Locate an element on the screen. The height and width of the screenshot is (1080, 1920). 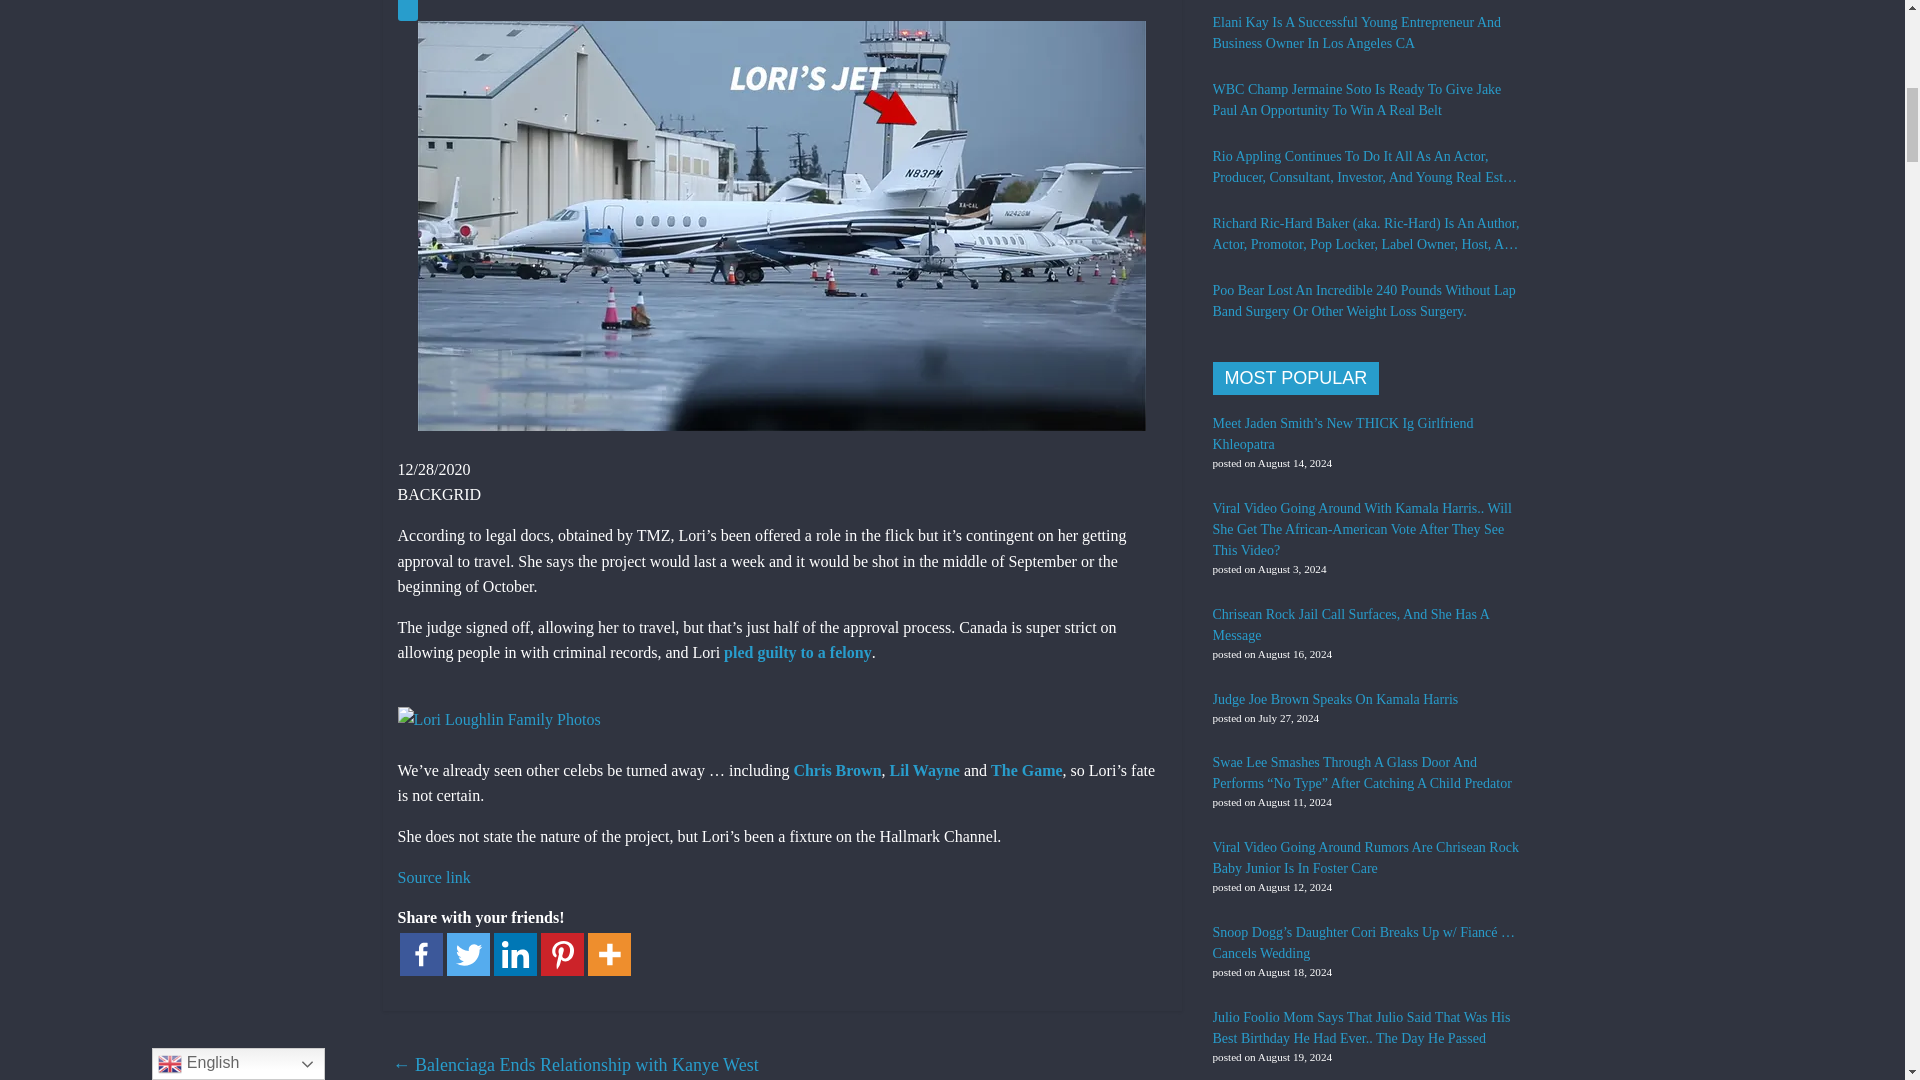
The Game is located at coordinates (1026, 770).